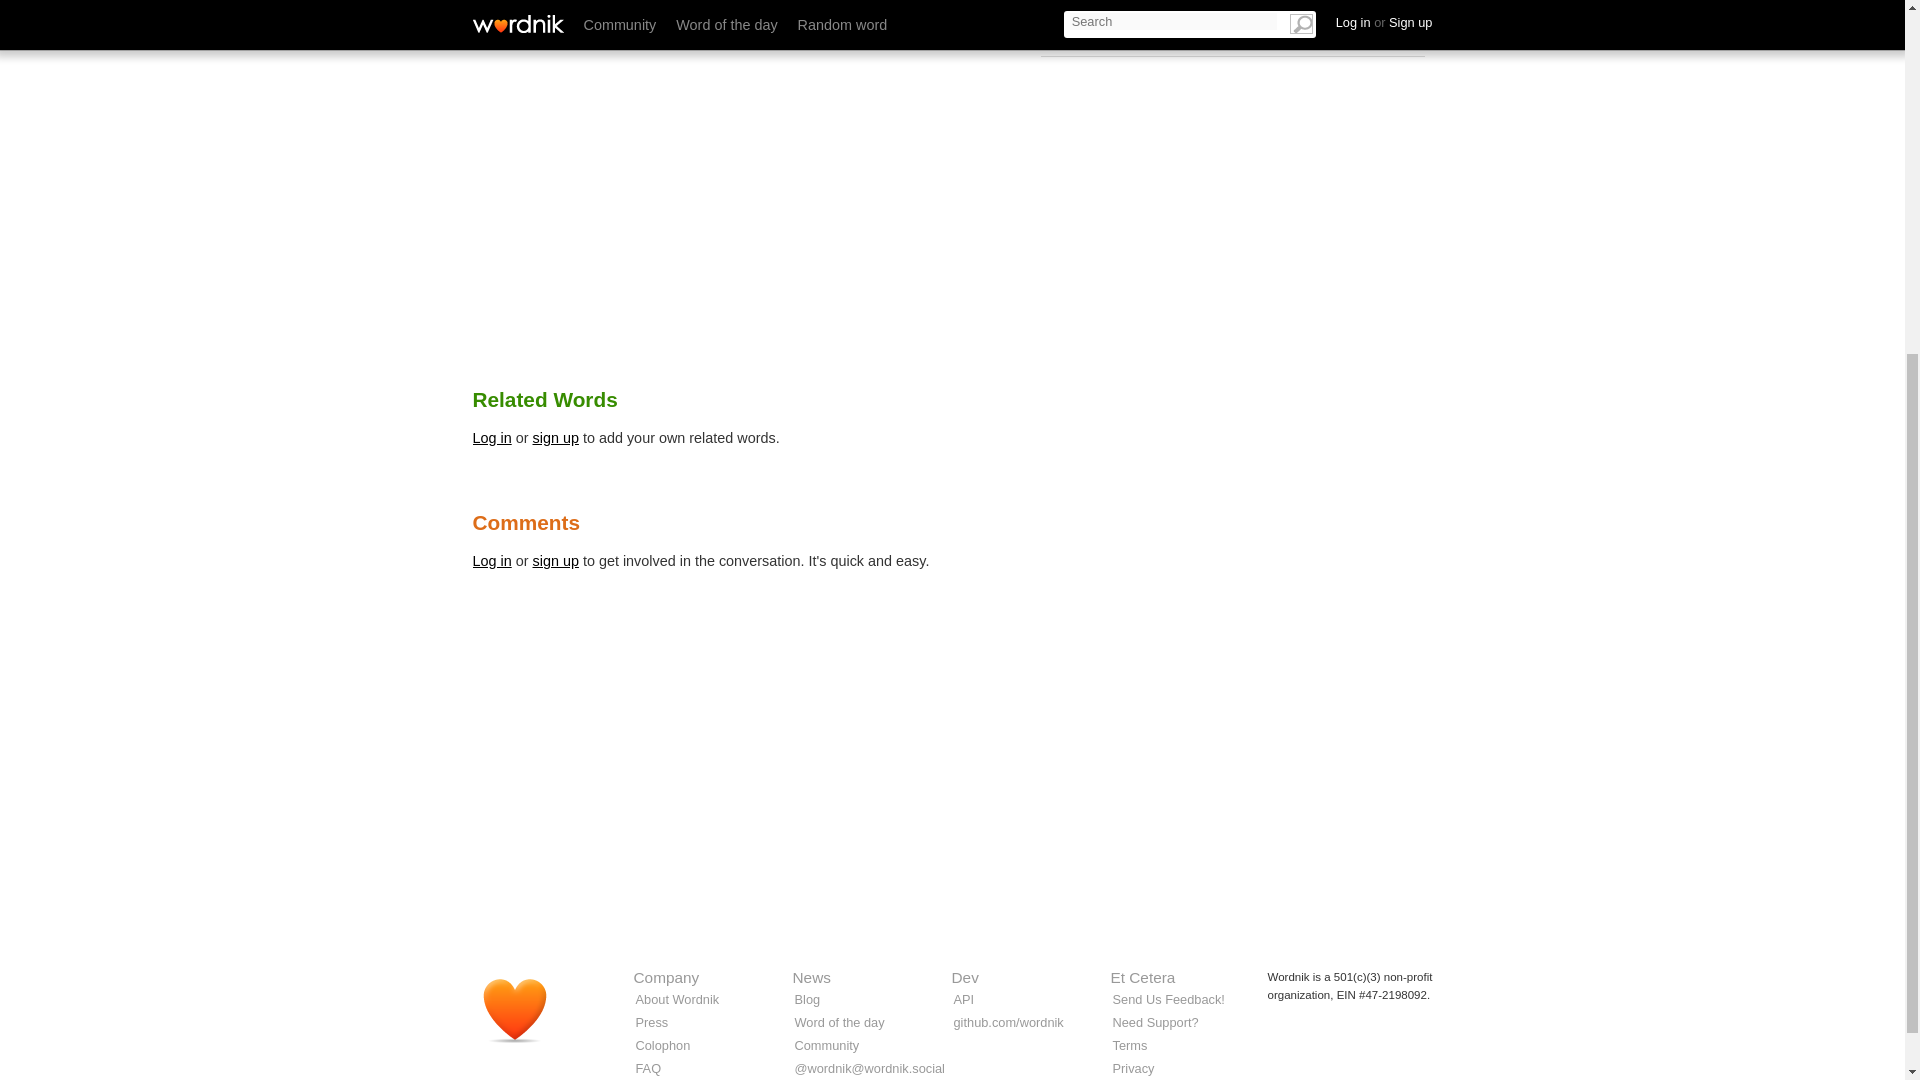  I want to click on Colophon, so click(663, 1045).